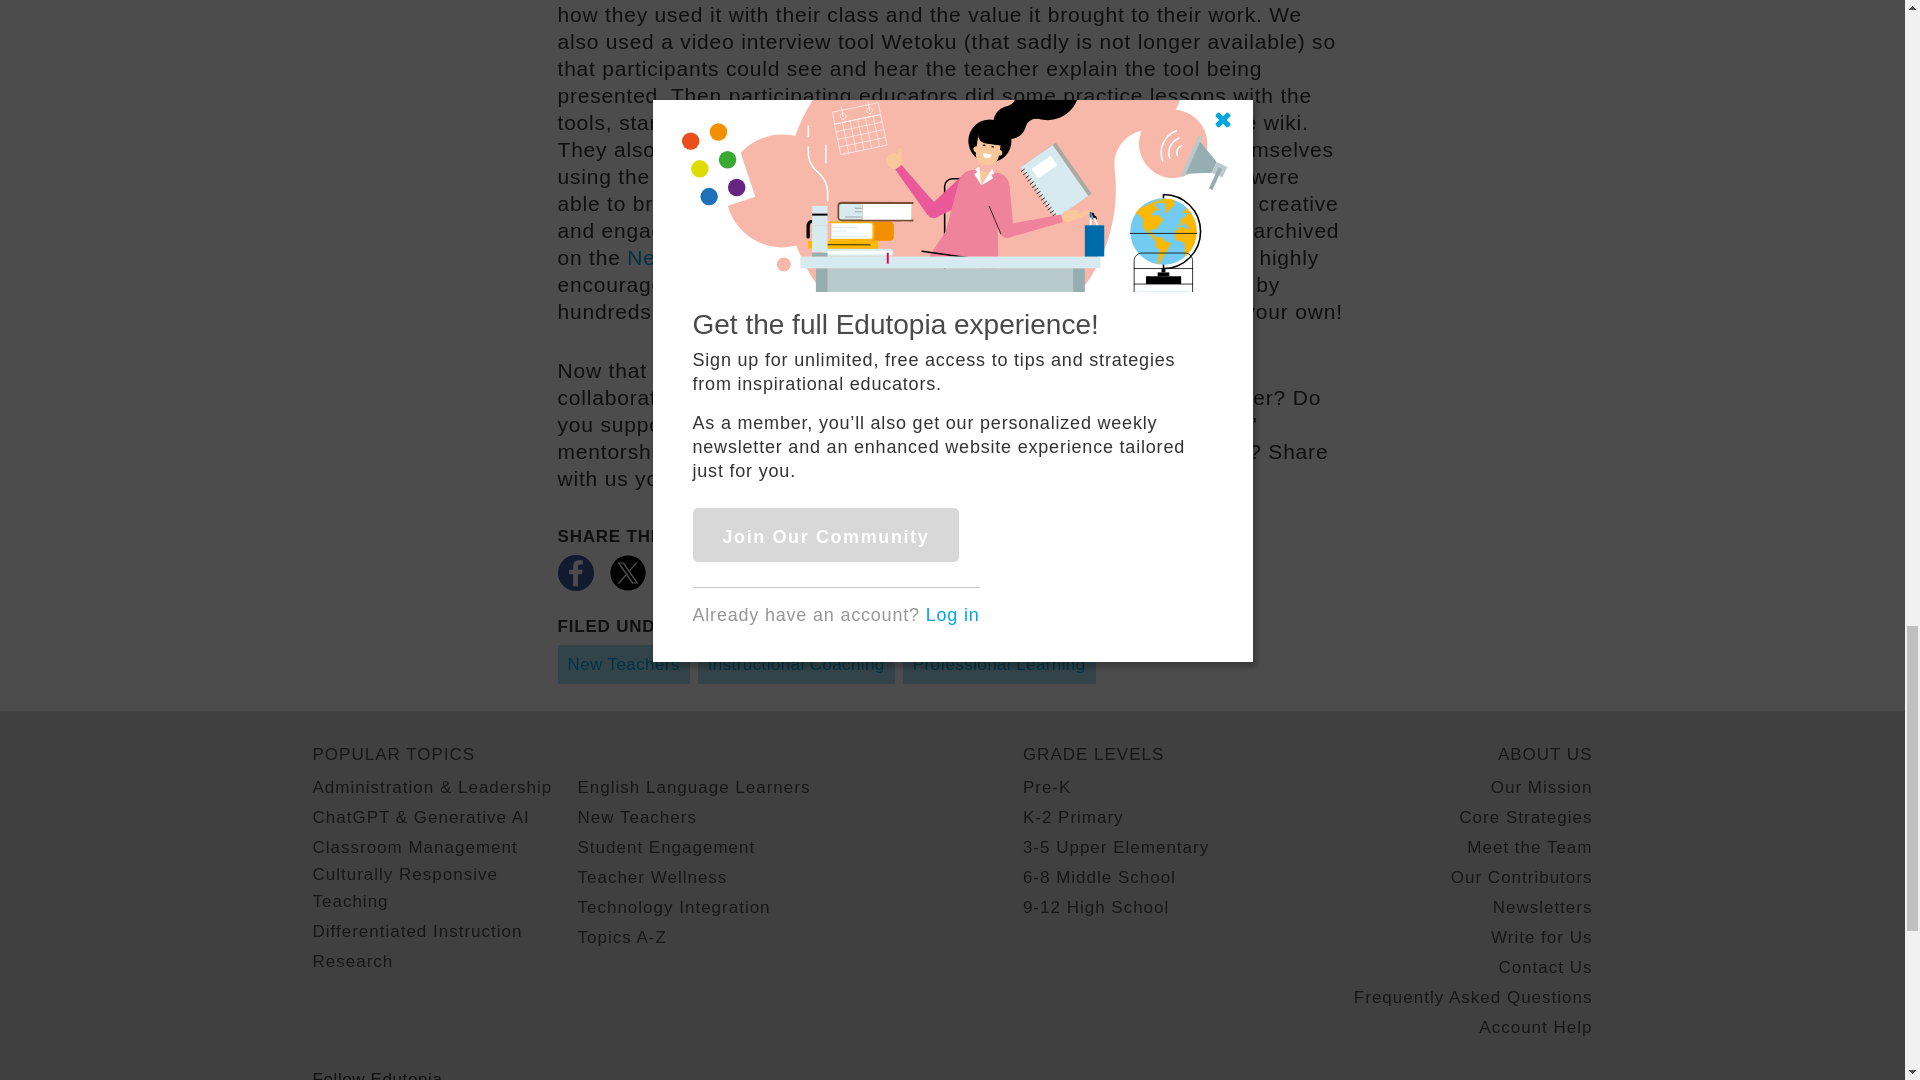  What do you see at coordinates (752, 257) in the screenshot?
I see `New Teacher Boot Camp` at bounding box center [752, 257].